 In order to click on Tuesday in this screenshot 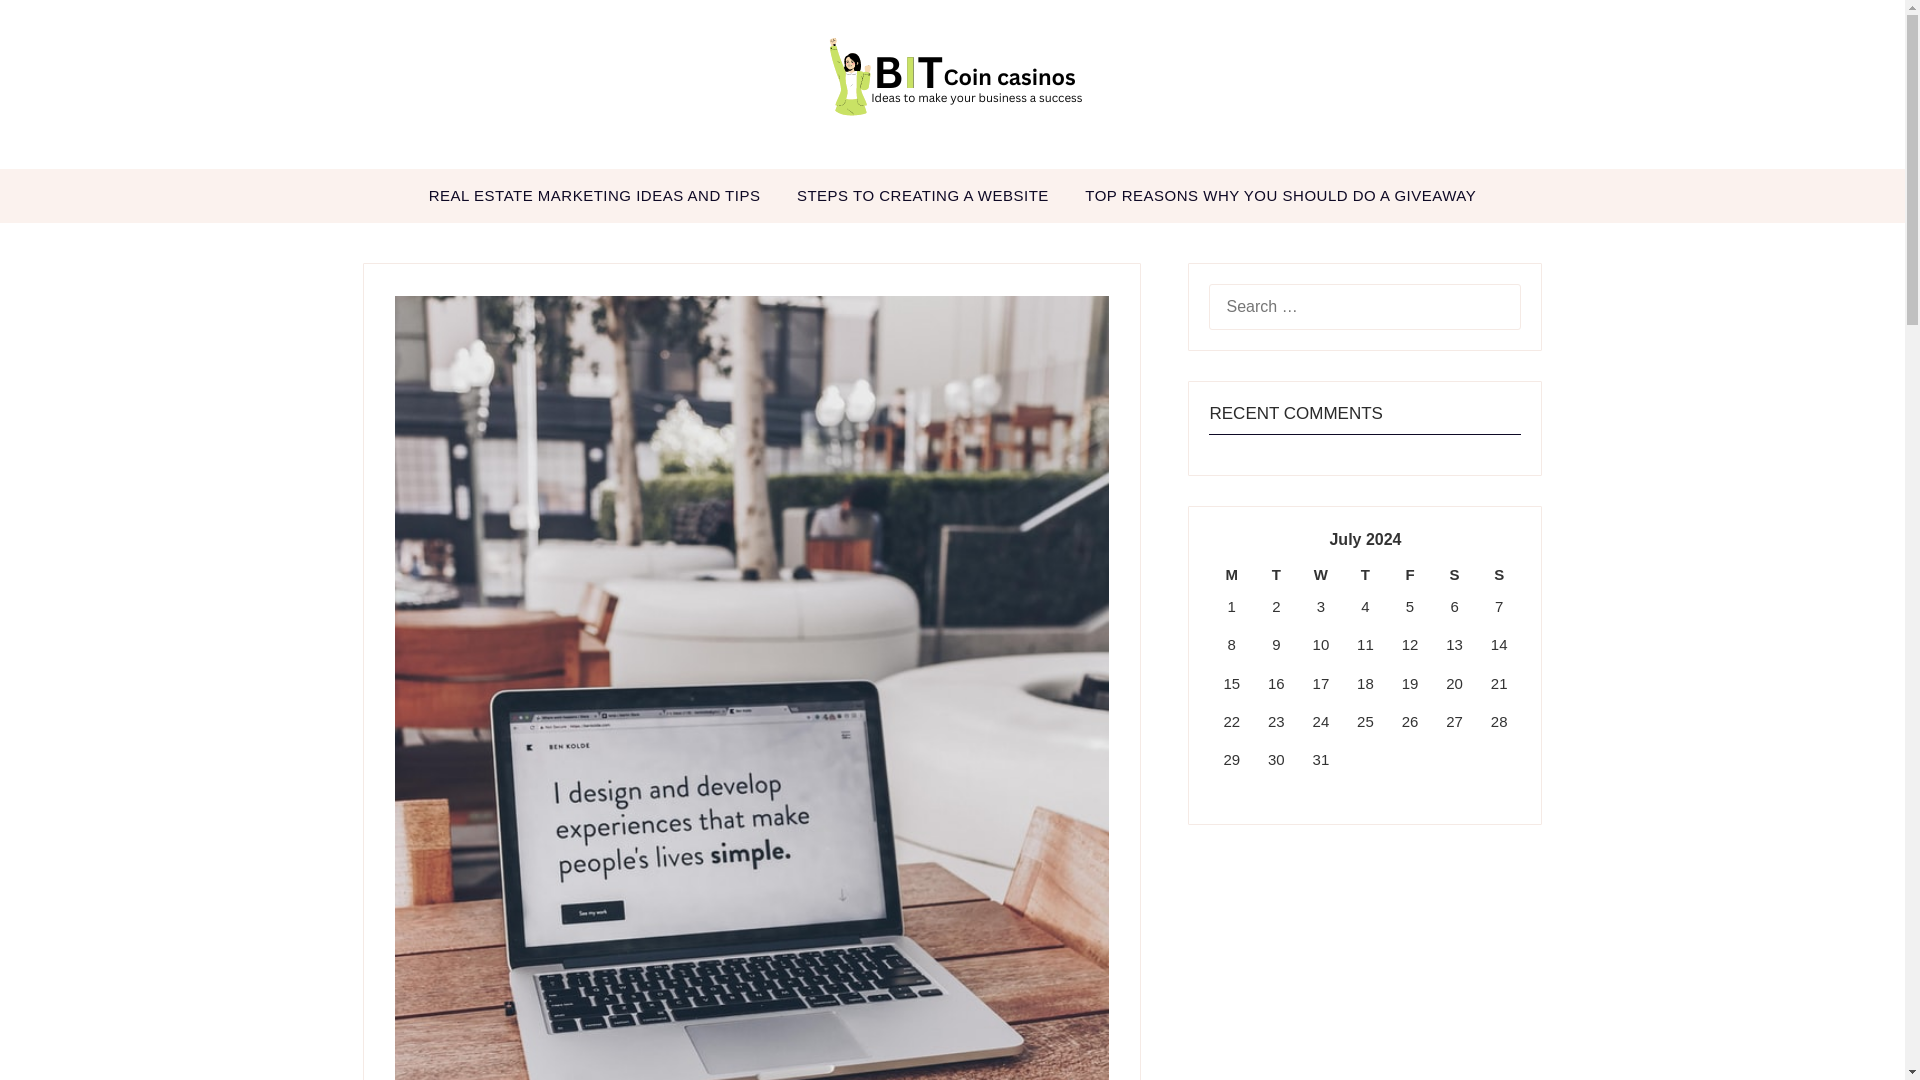, I will do `click(1276, 574)`.